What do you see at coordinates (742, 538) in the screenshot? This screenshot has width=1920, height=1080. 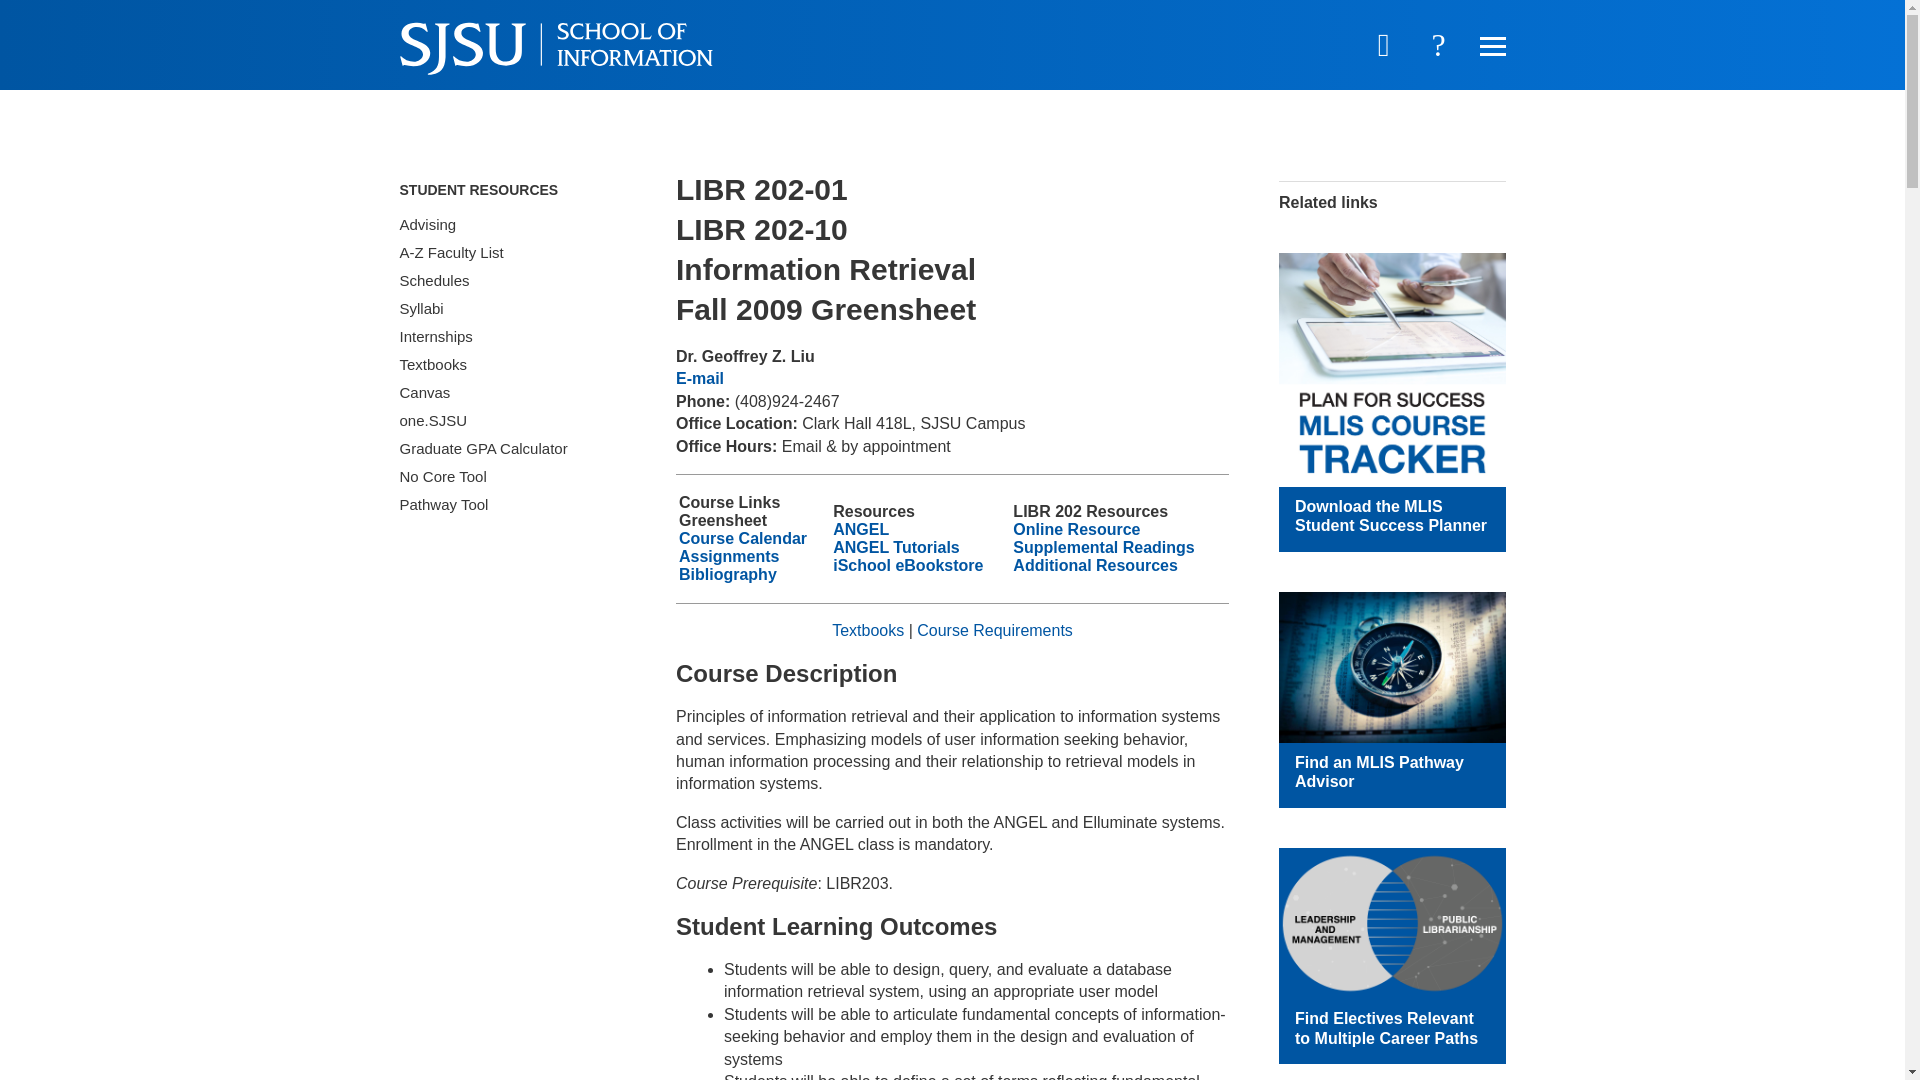 I see `Course Calendar` at bounding box center [742, 538].